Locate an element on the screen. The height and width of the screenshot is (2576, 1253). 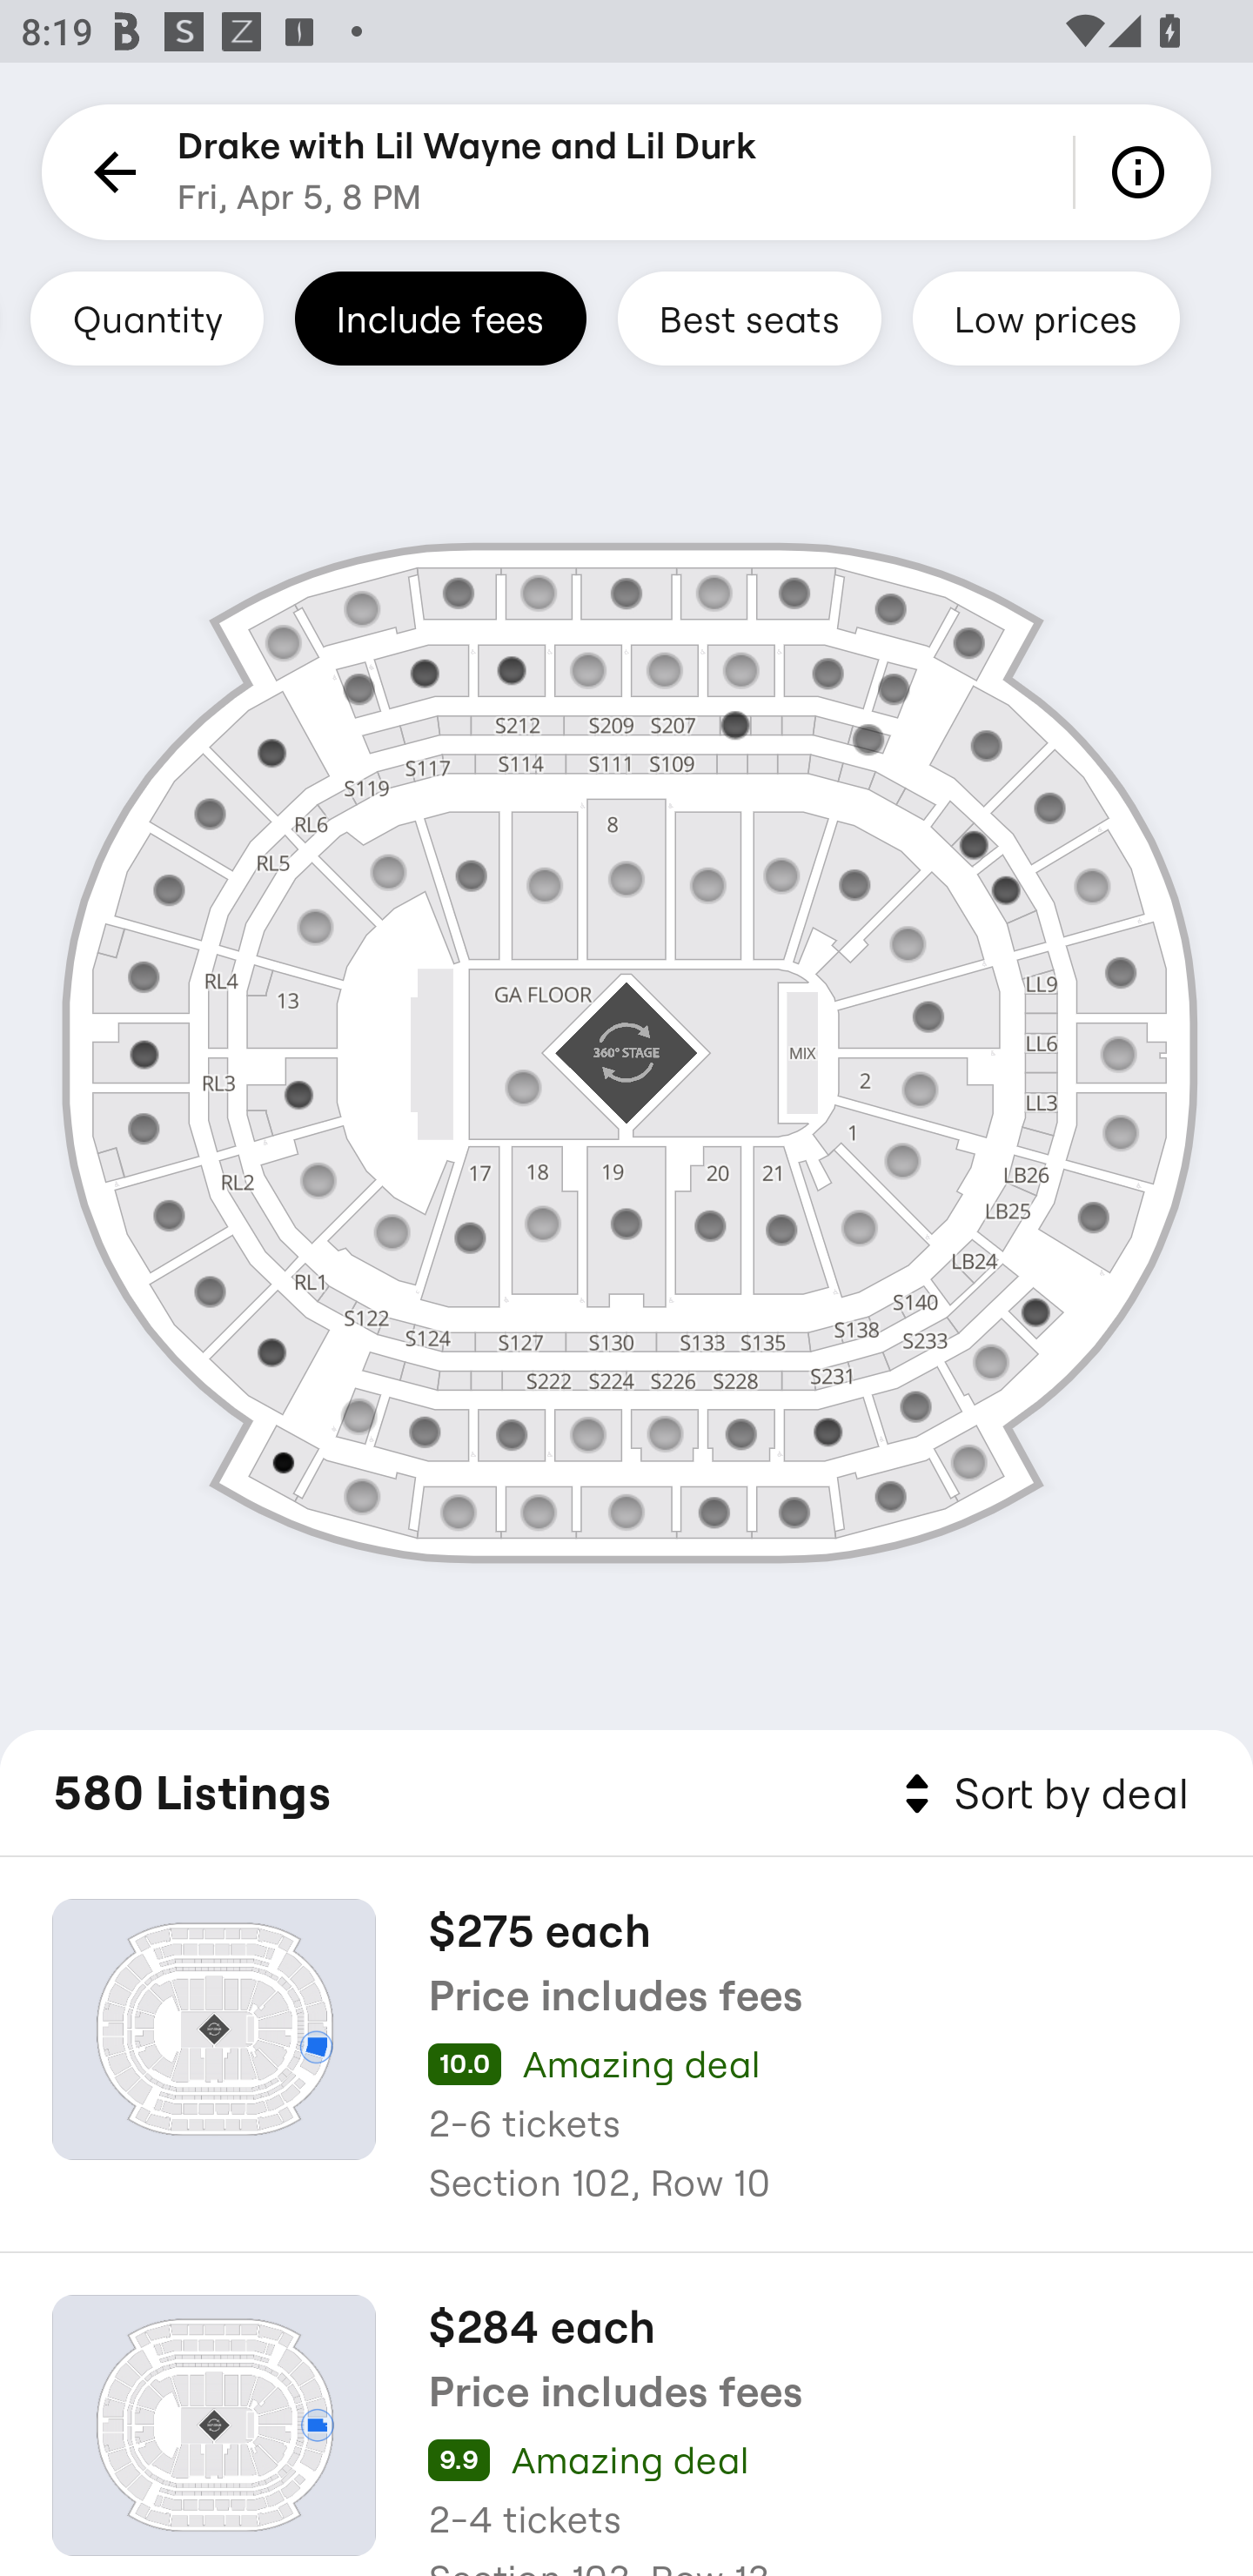
Info is located at coordinates (1143, 172).